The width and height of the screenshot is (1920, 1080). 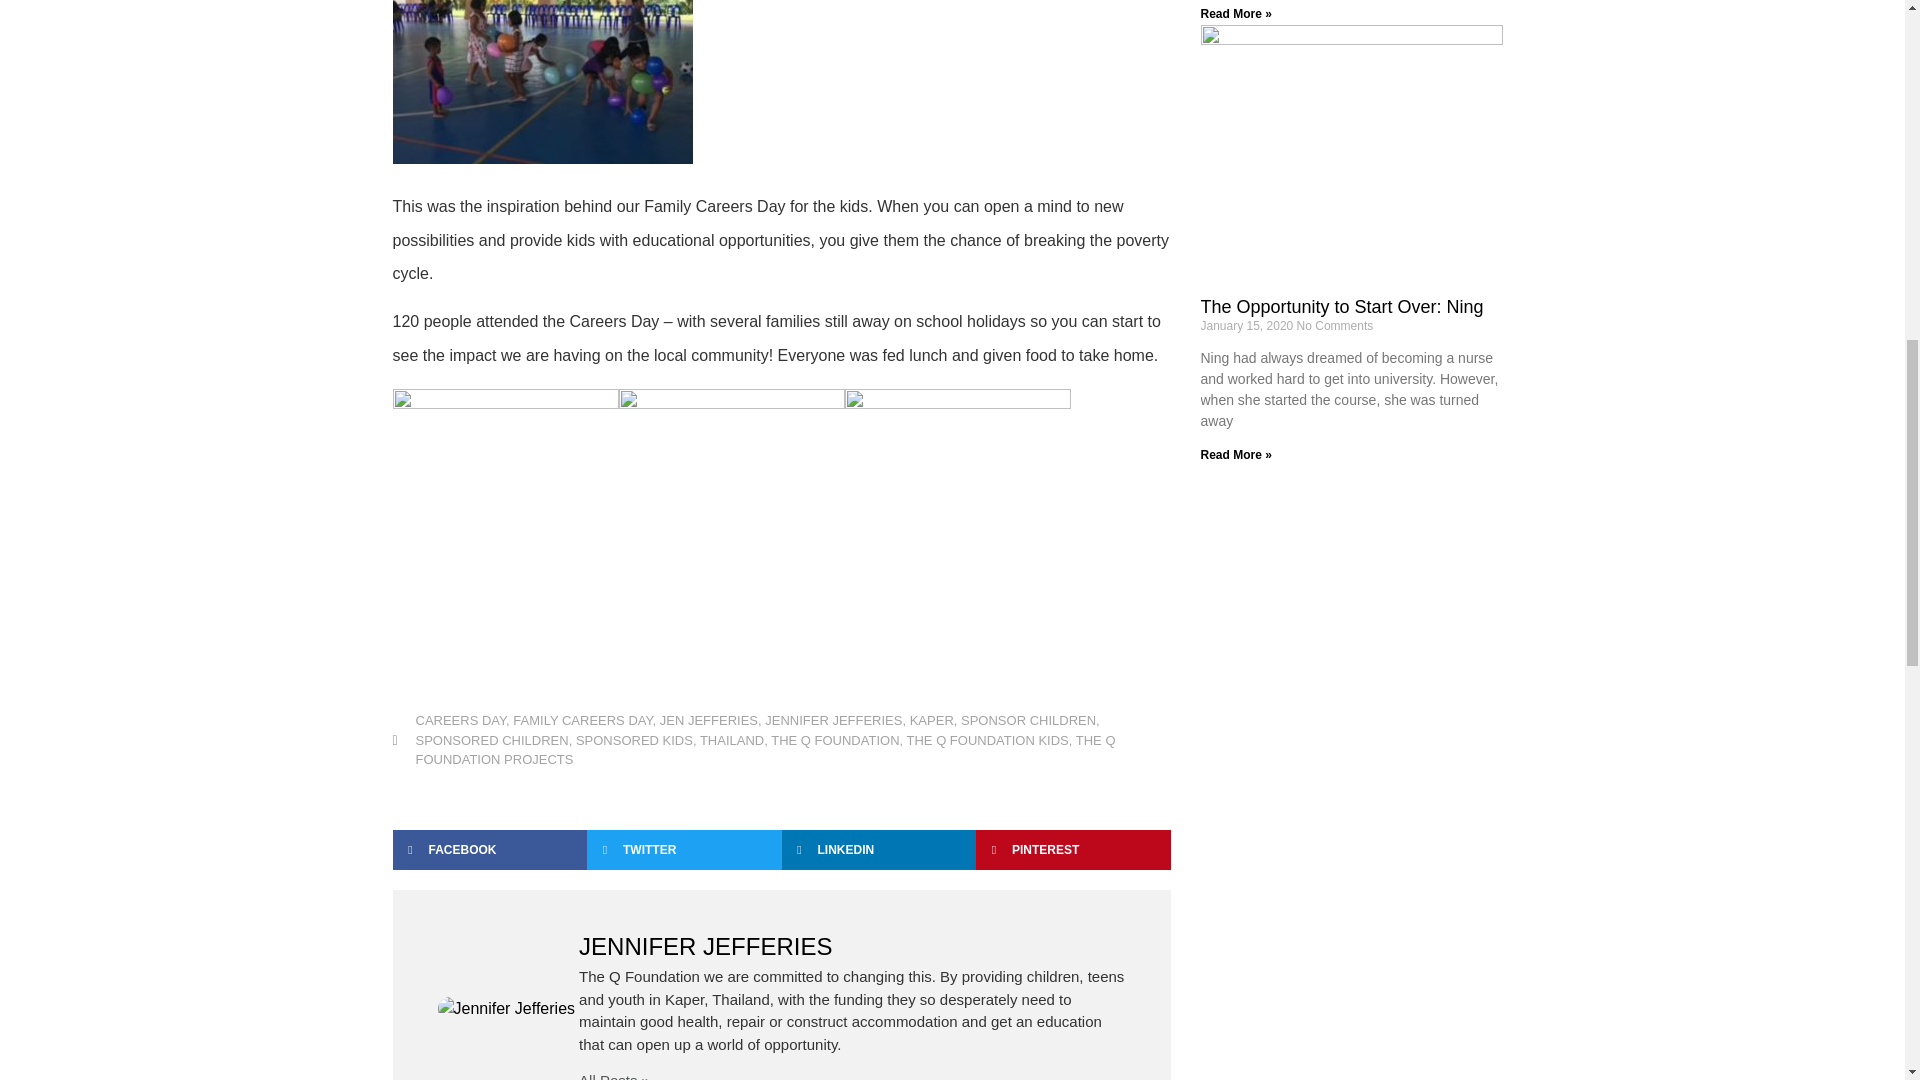 I want to click on JENNIFER JEFFERIES, so click(x=833, y=720).